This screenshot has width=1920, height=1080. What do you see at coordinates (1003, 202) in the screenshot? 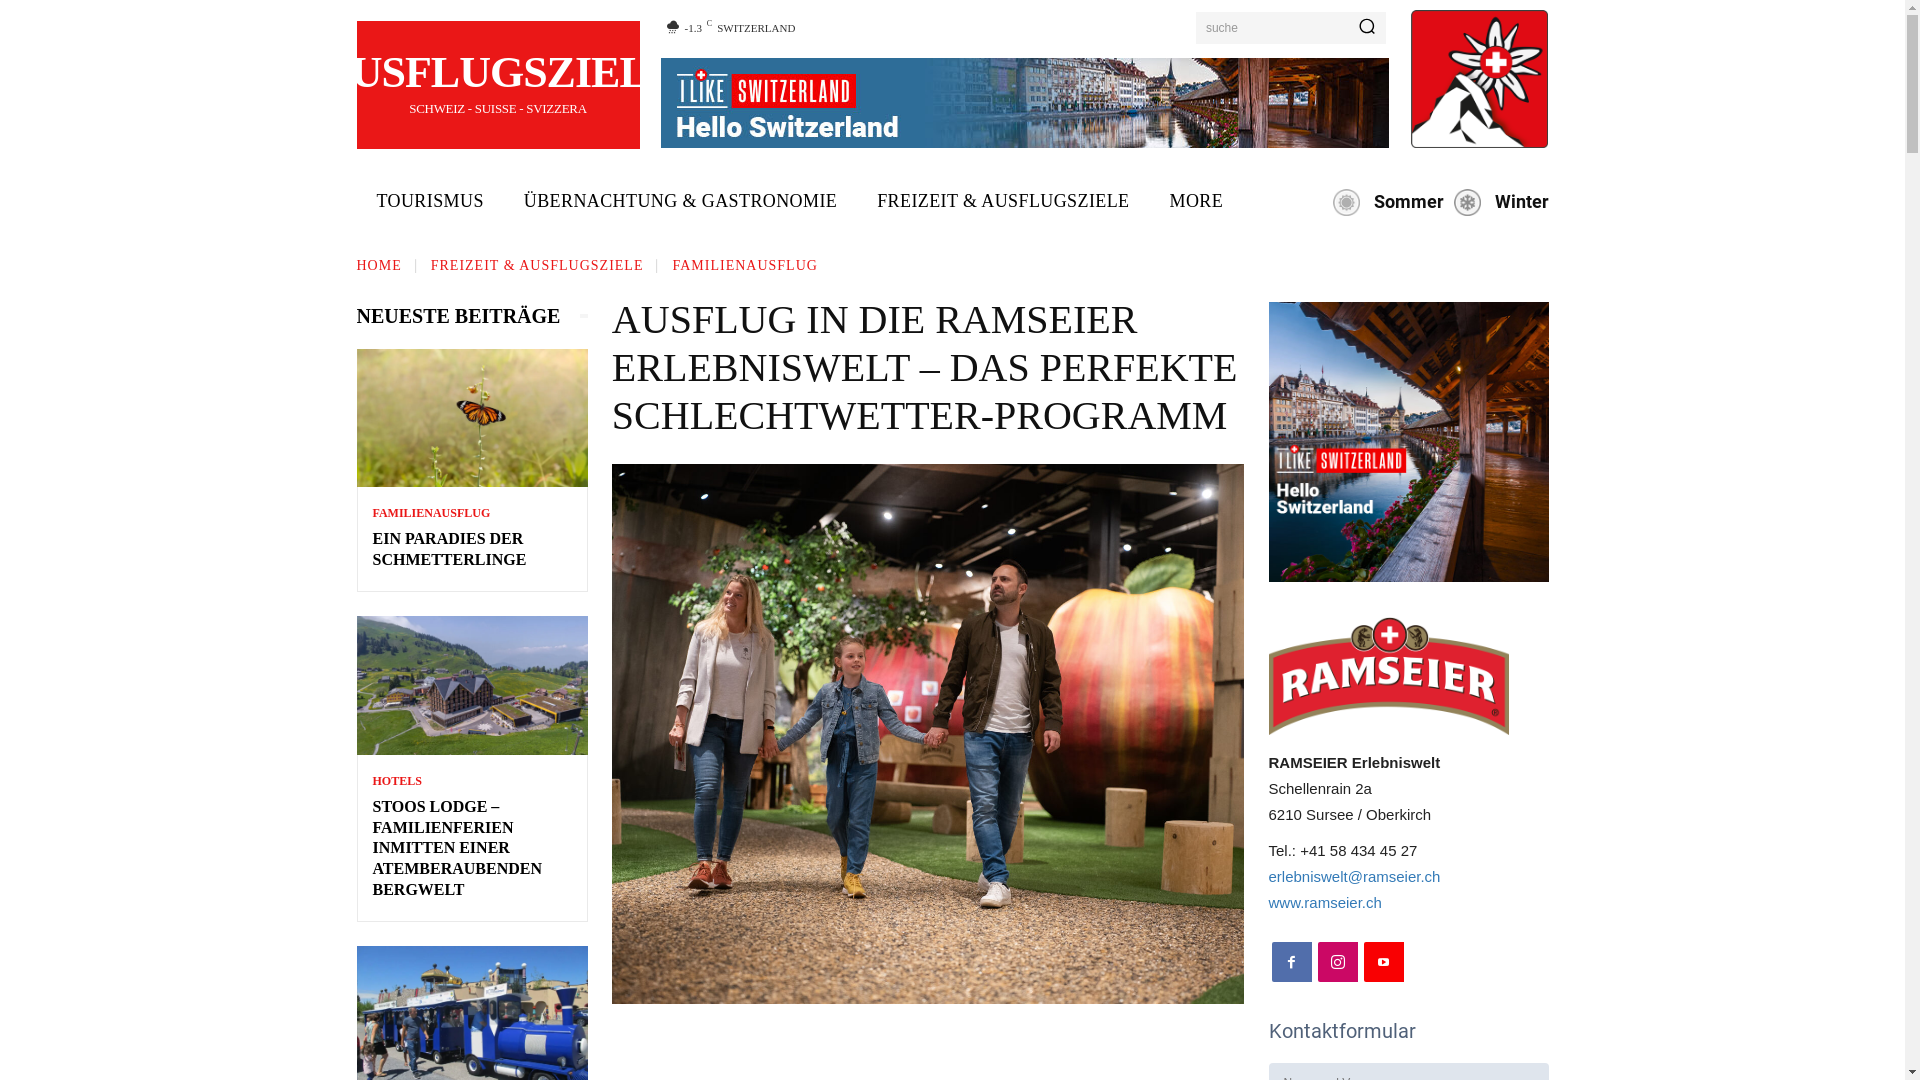
I see `FREIZEIT & AUSFLUGSZIELE` at bounding box center [1003, 202].